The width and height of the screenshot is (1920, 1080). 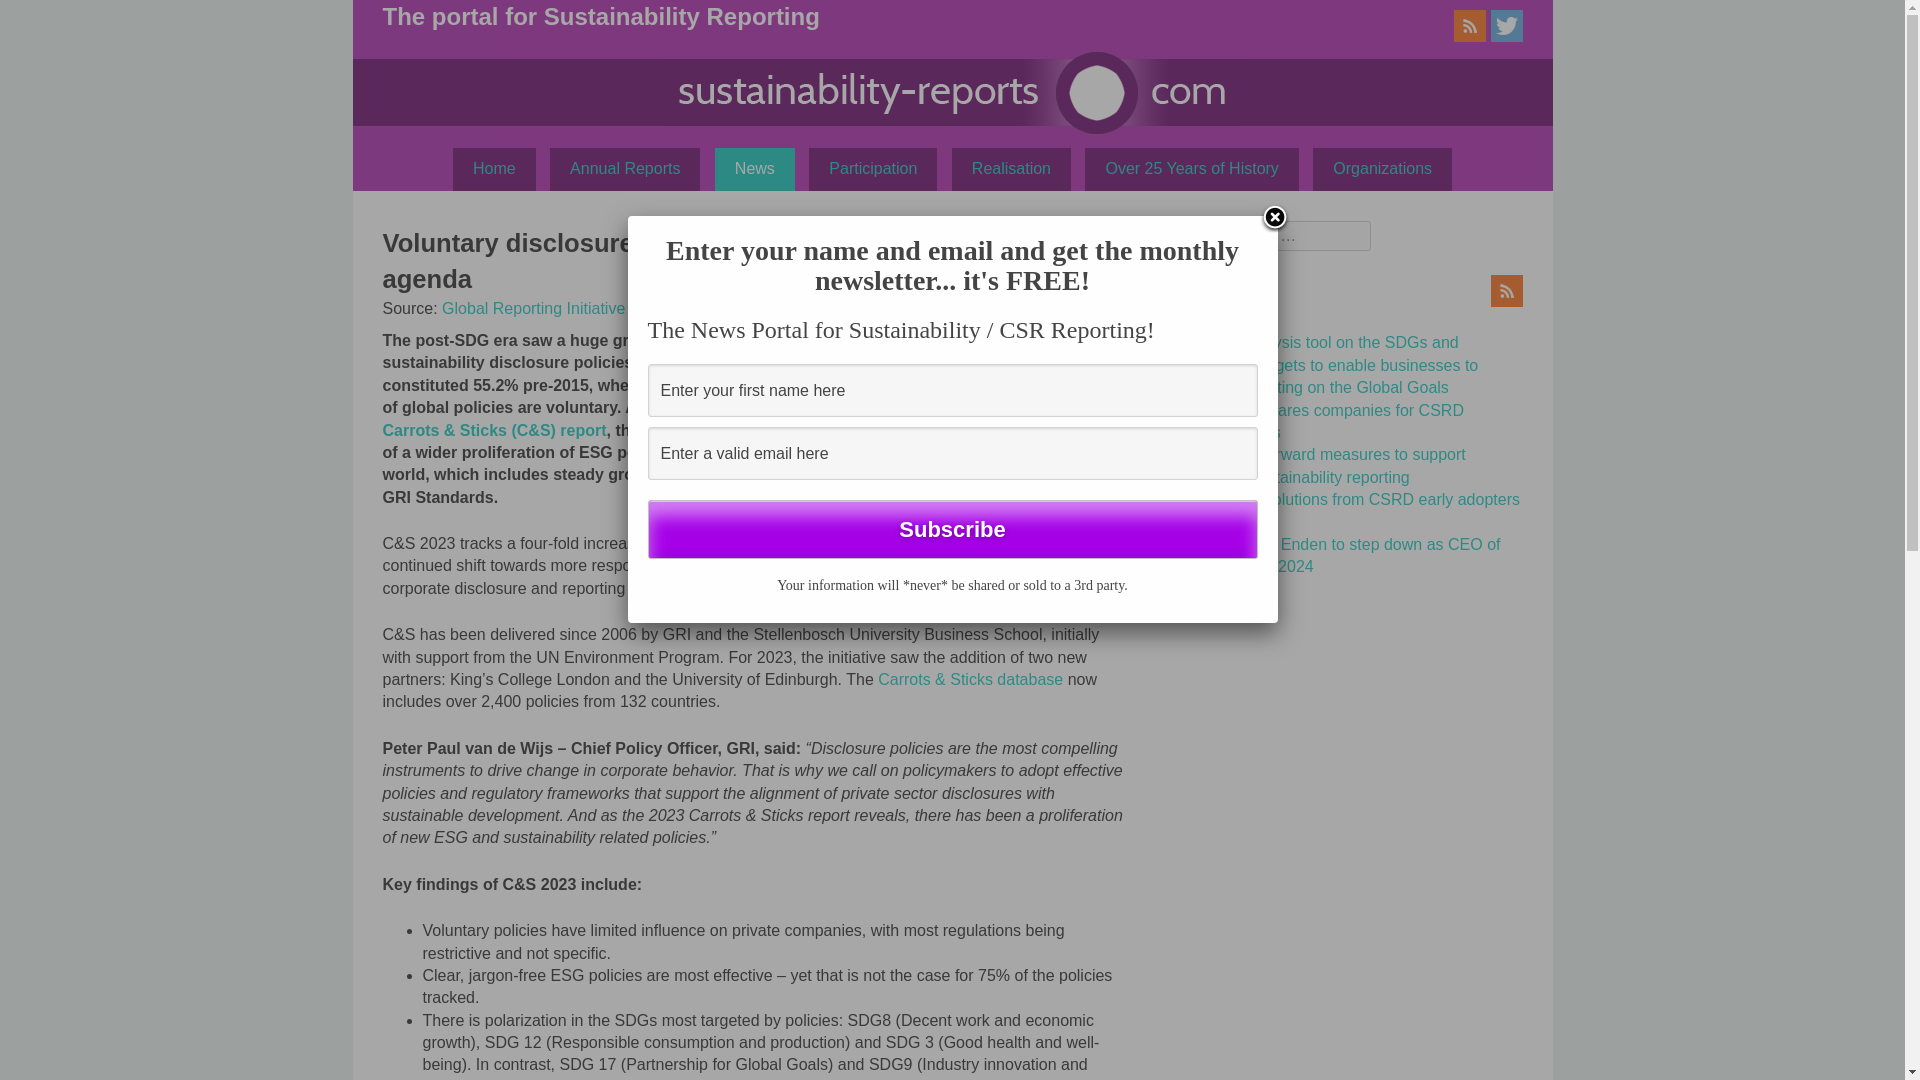 I want to click on Participation, so click(x=872, y=168).